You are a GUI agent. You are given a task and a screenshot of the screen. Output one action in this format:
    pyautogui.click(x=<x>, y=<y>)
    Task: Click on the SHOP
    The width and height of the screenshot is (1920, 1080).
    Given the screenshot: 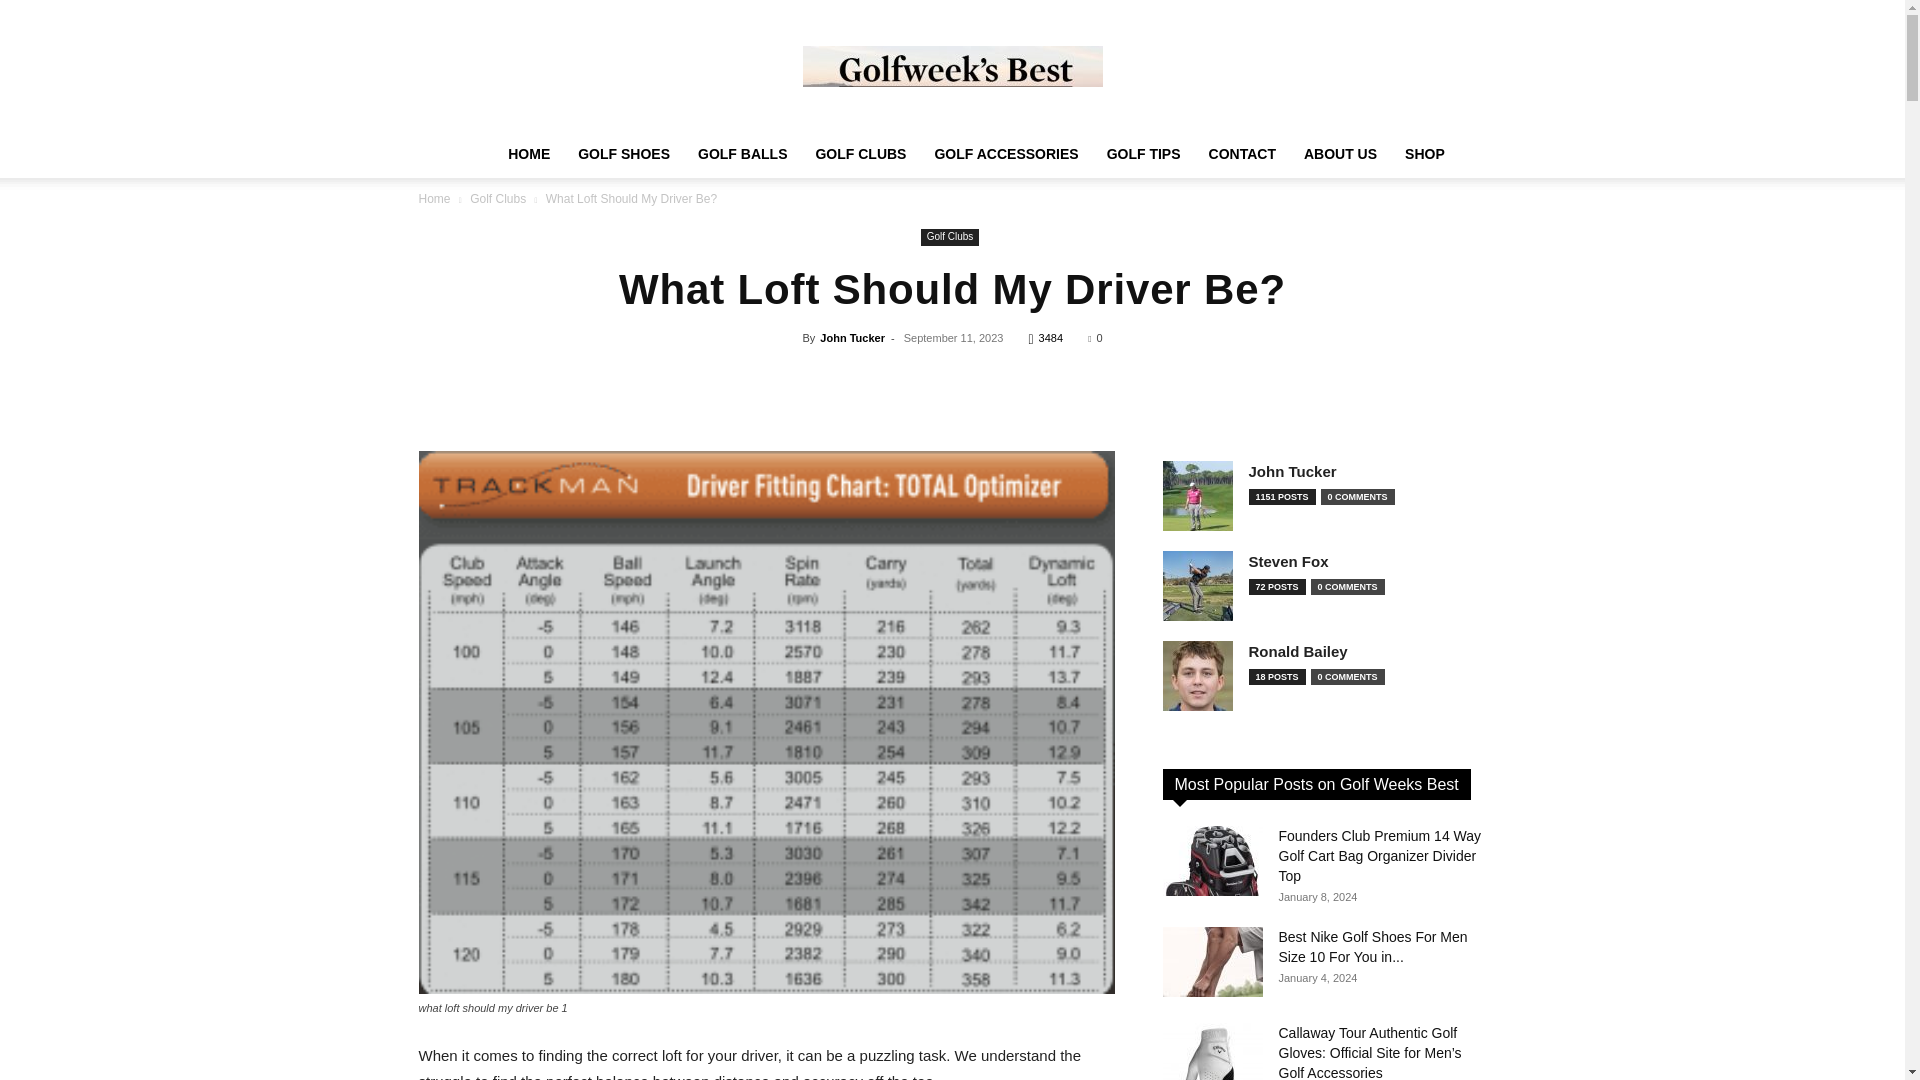 What is the action you would take?
    pyautogui.click(x=1424, y=154)
    